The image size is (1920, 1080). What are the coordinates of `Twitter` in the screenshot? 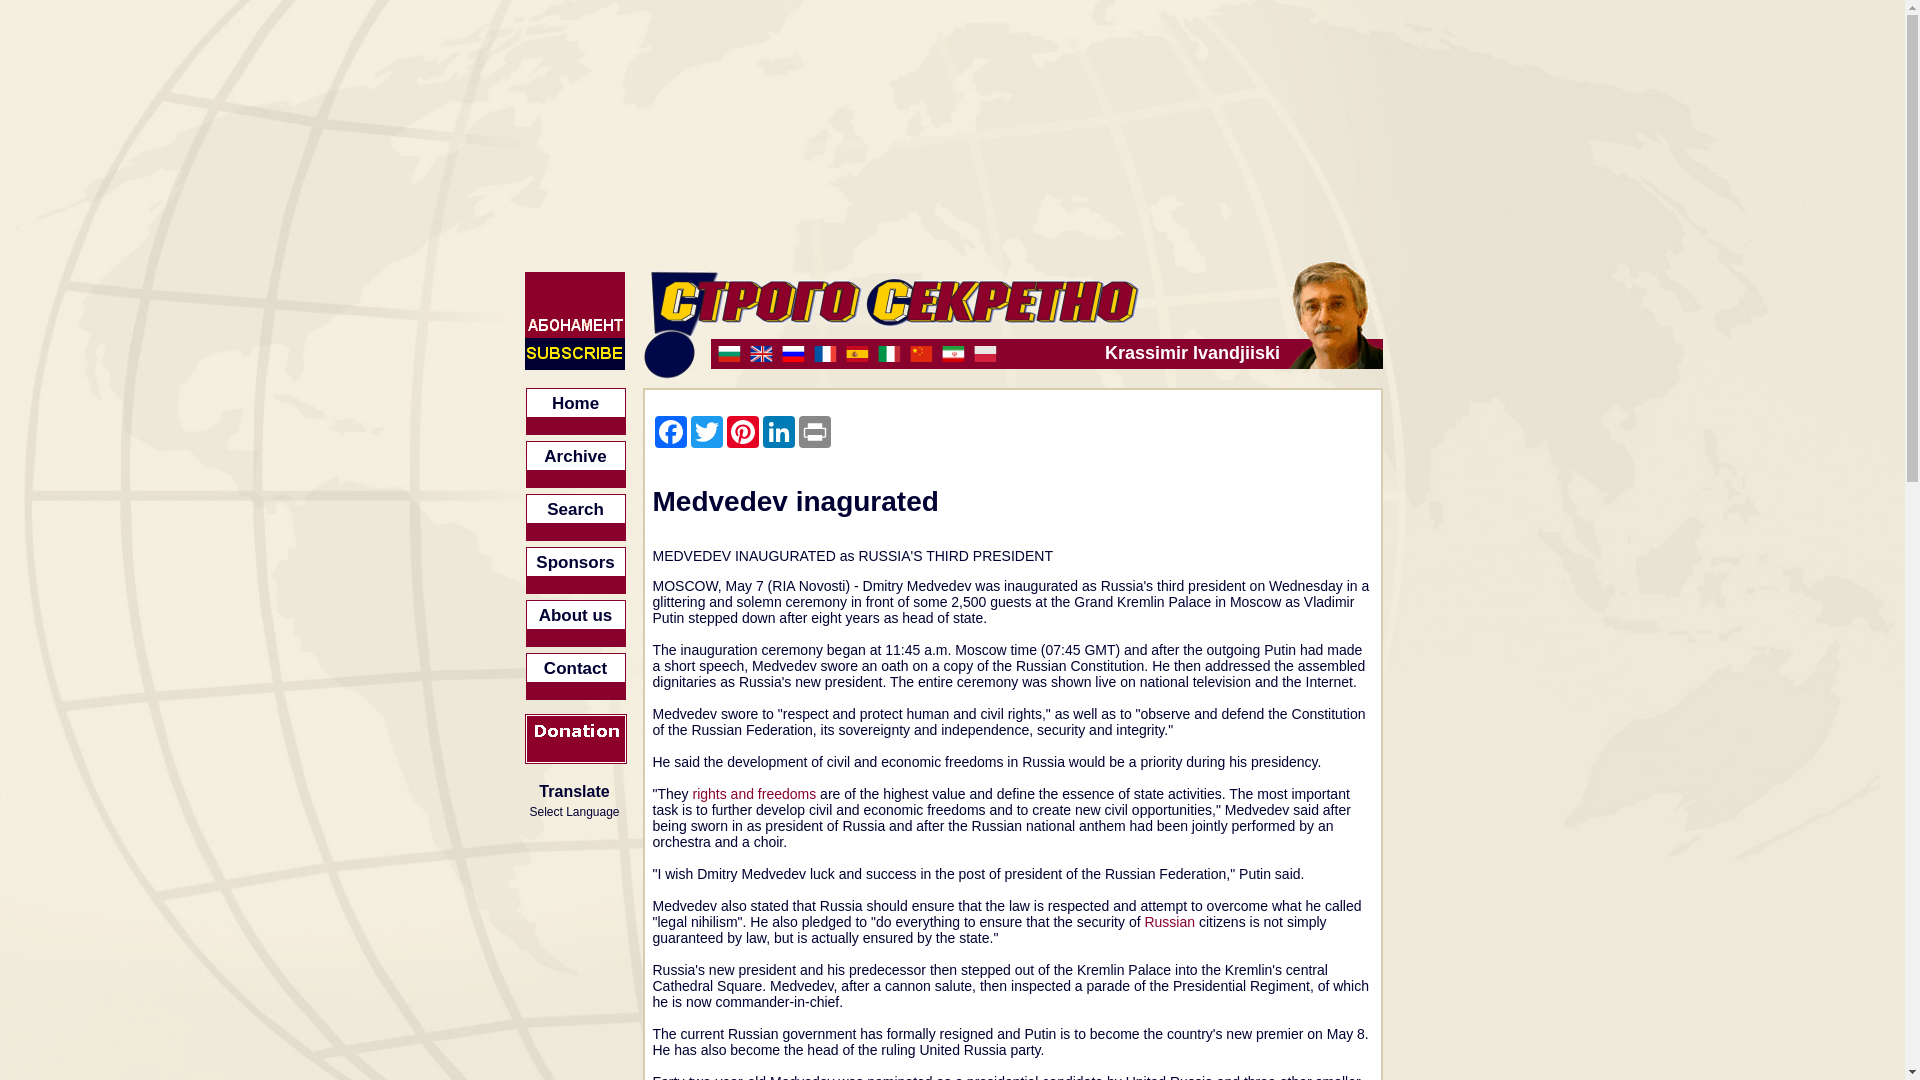 It's located at (705, 432).